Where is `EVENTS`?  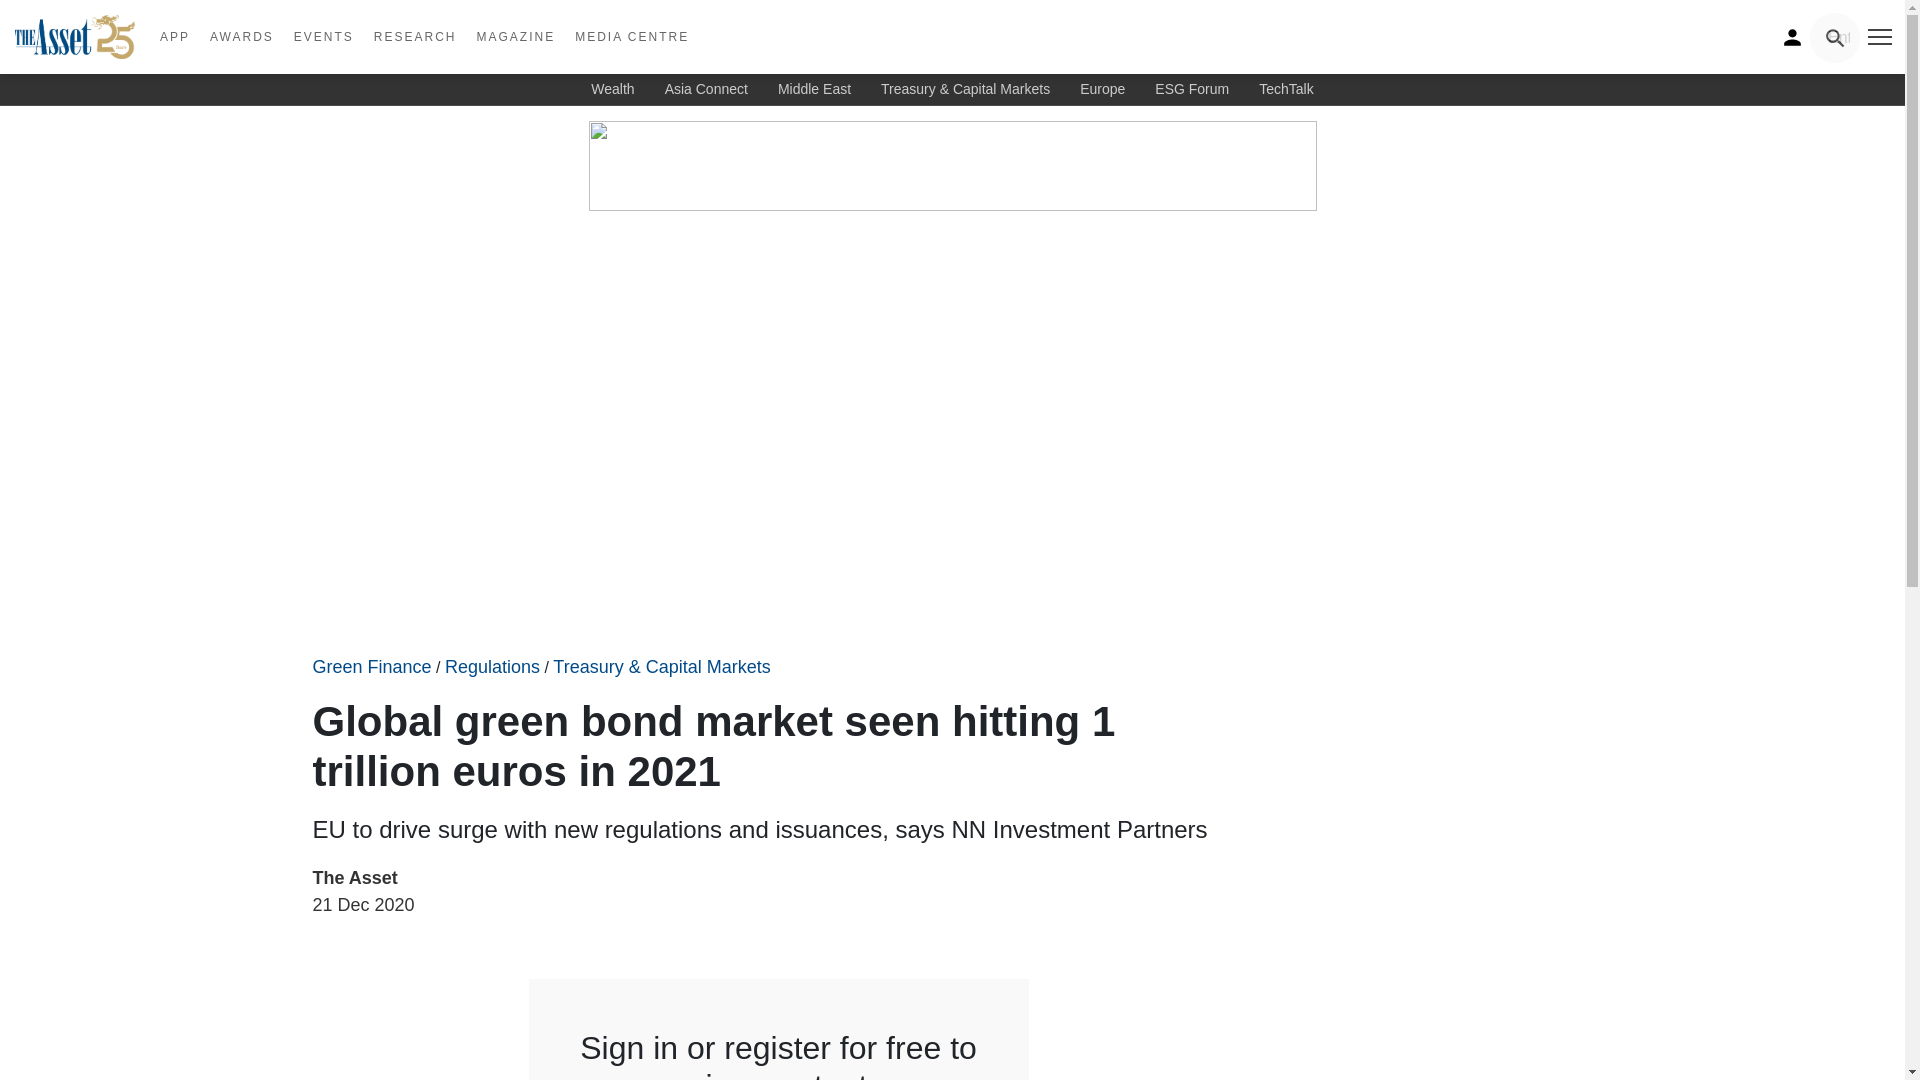
EVENTS is located at coordinates (324, 37).